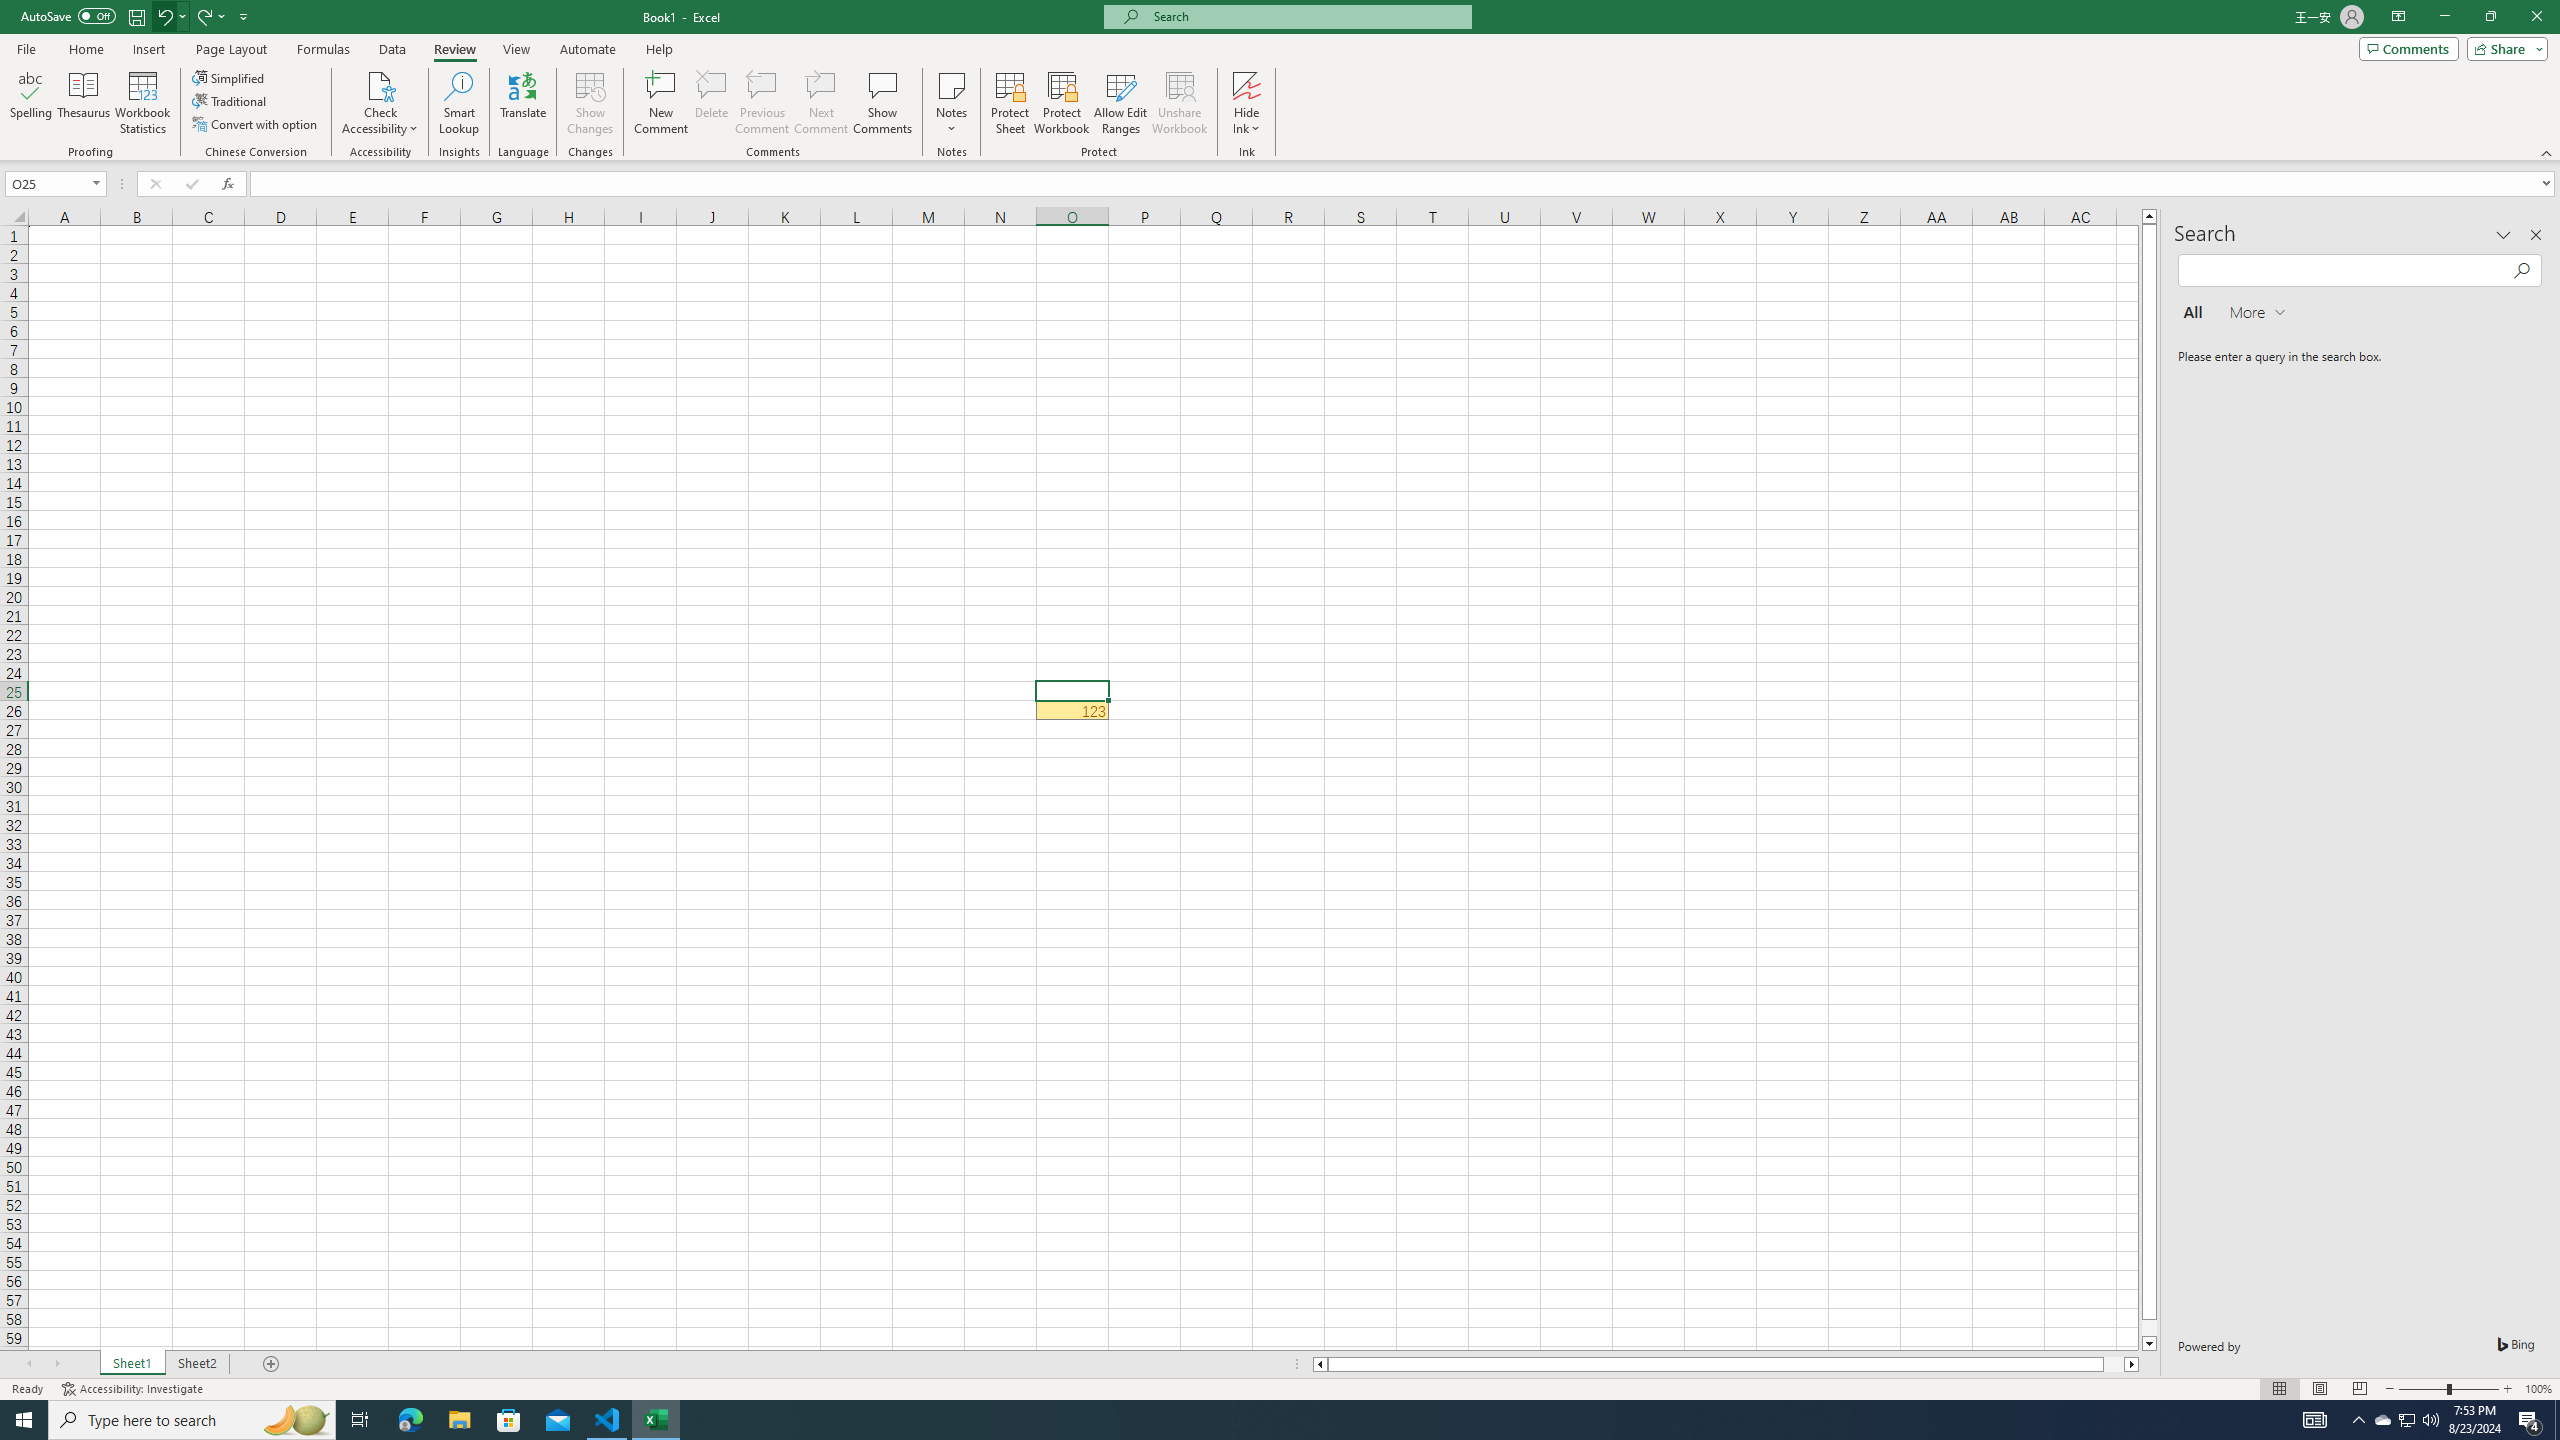 The height and width of the screenshot is (1440, 2560). Describe the element at coordinates (143, 103) in the screenshot. I see `Workbook Statistics` at that location.